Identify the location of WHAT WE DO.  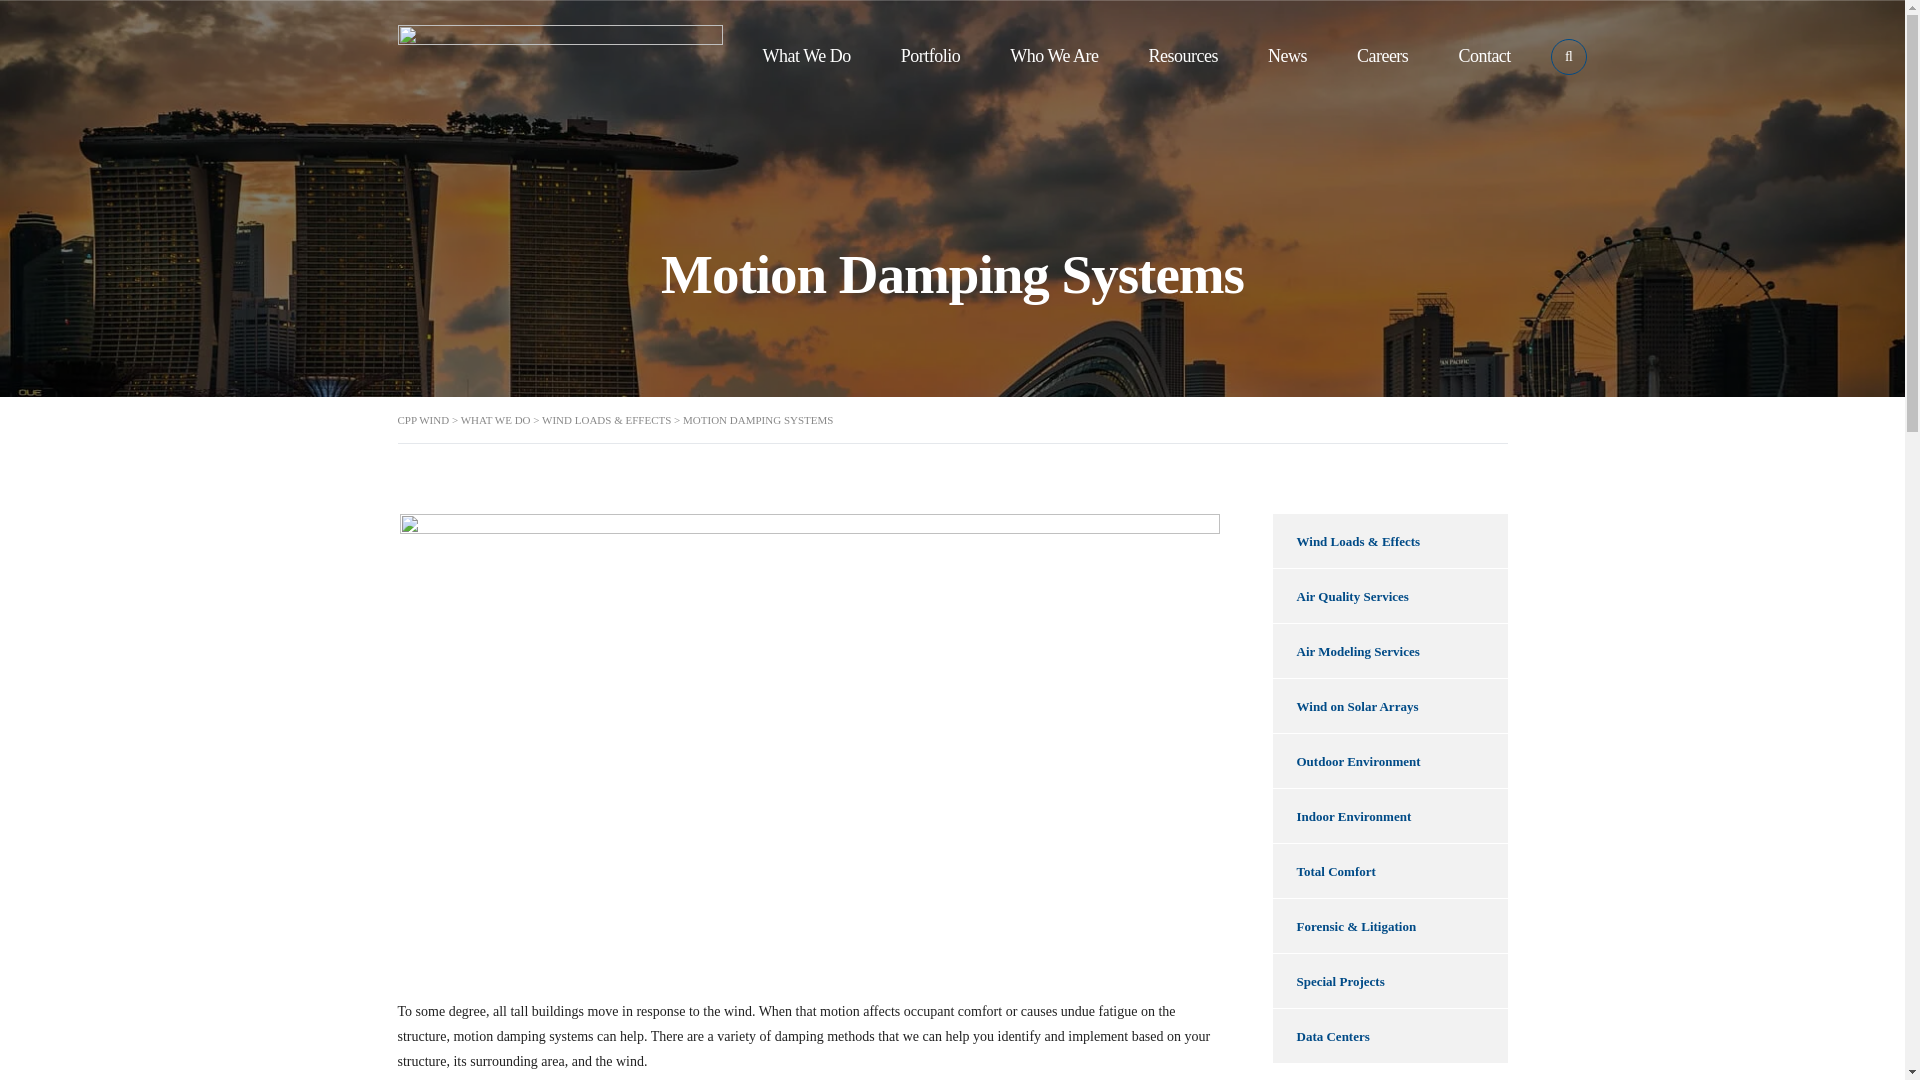
(496, 419).